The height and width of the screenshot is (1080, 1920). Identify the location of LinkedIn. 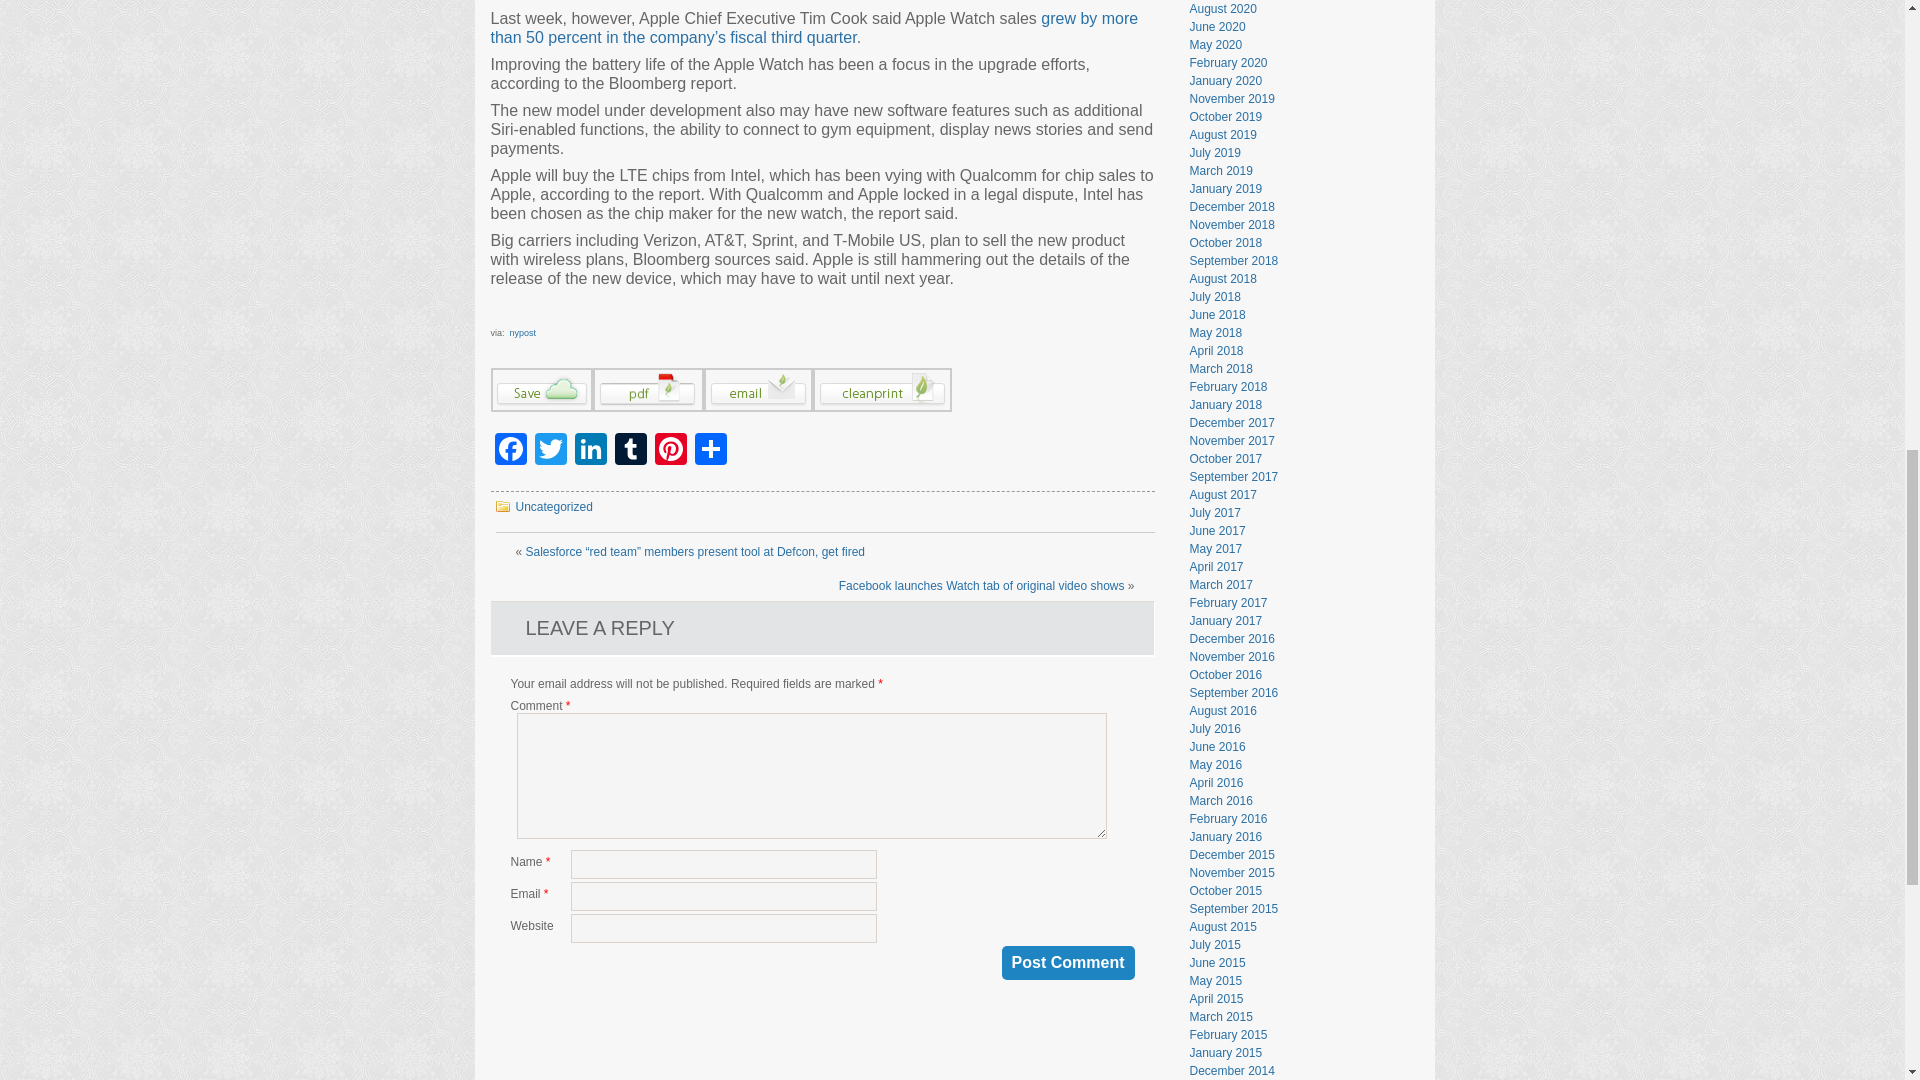
(590, 451).